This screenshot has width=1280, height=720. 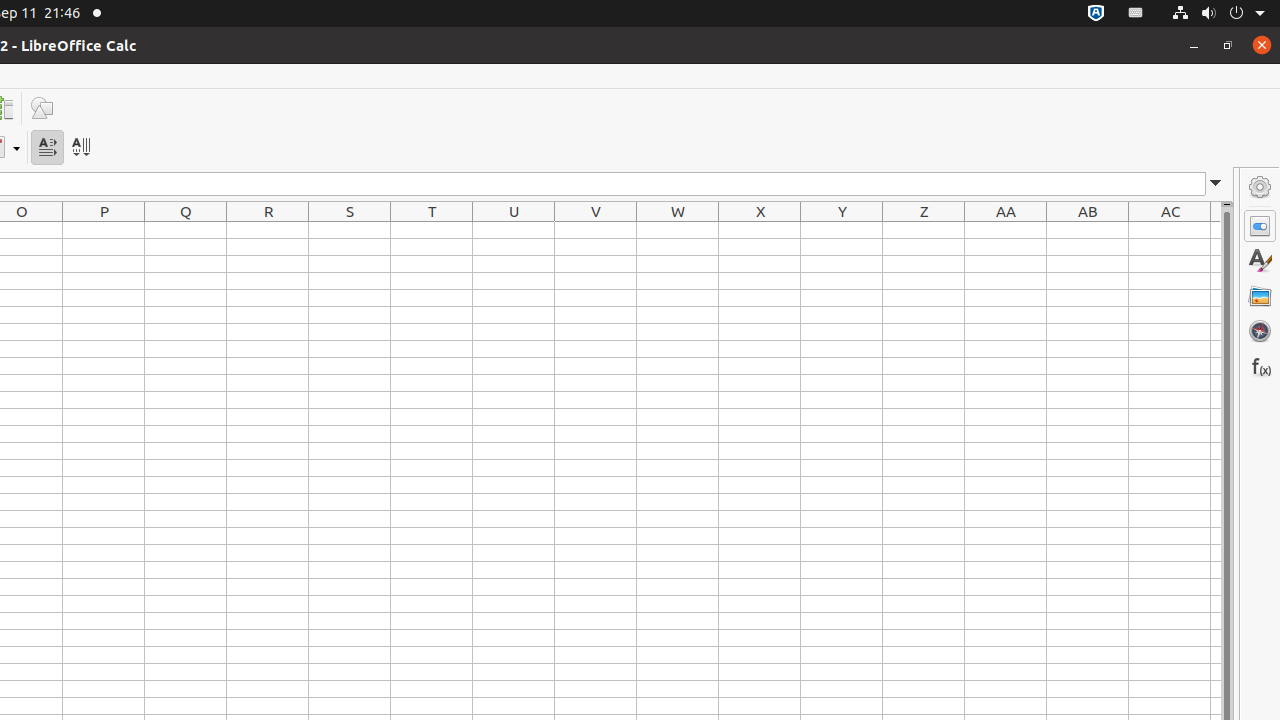 What do you see at coordinates (1260, 366) in the screenshot?
I see `Functions` at bounding box center [1260, 366].